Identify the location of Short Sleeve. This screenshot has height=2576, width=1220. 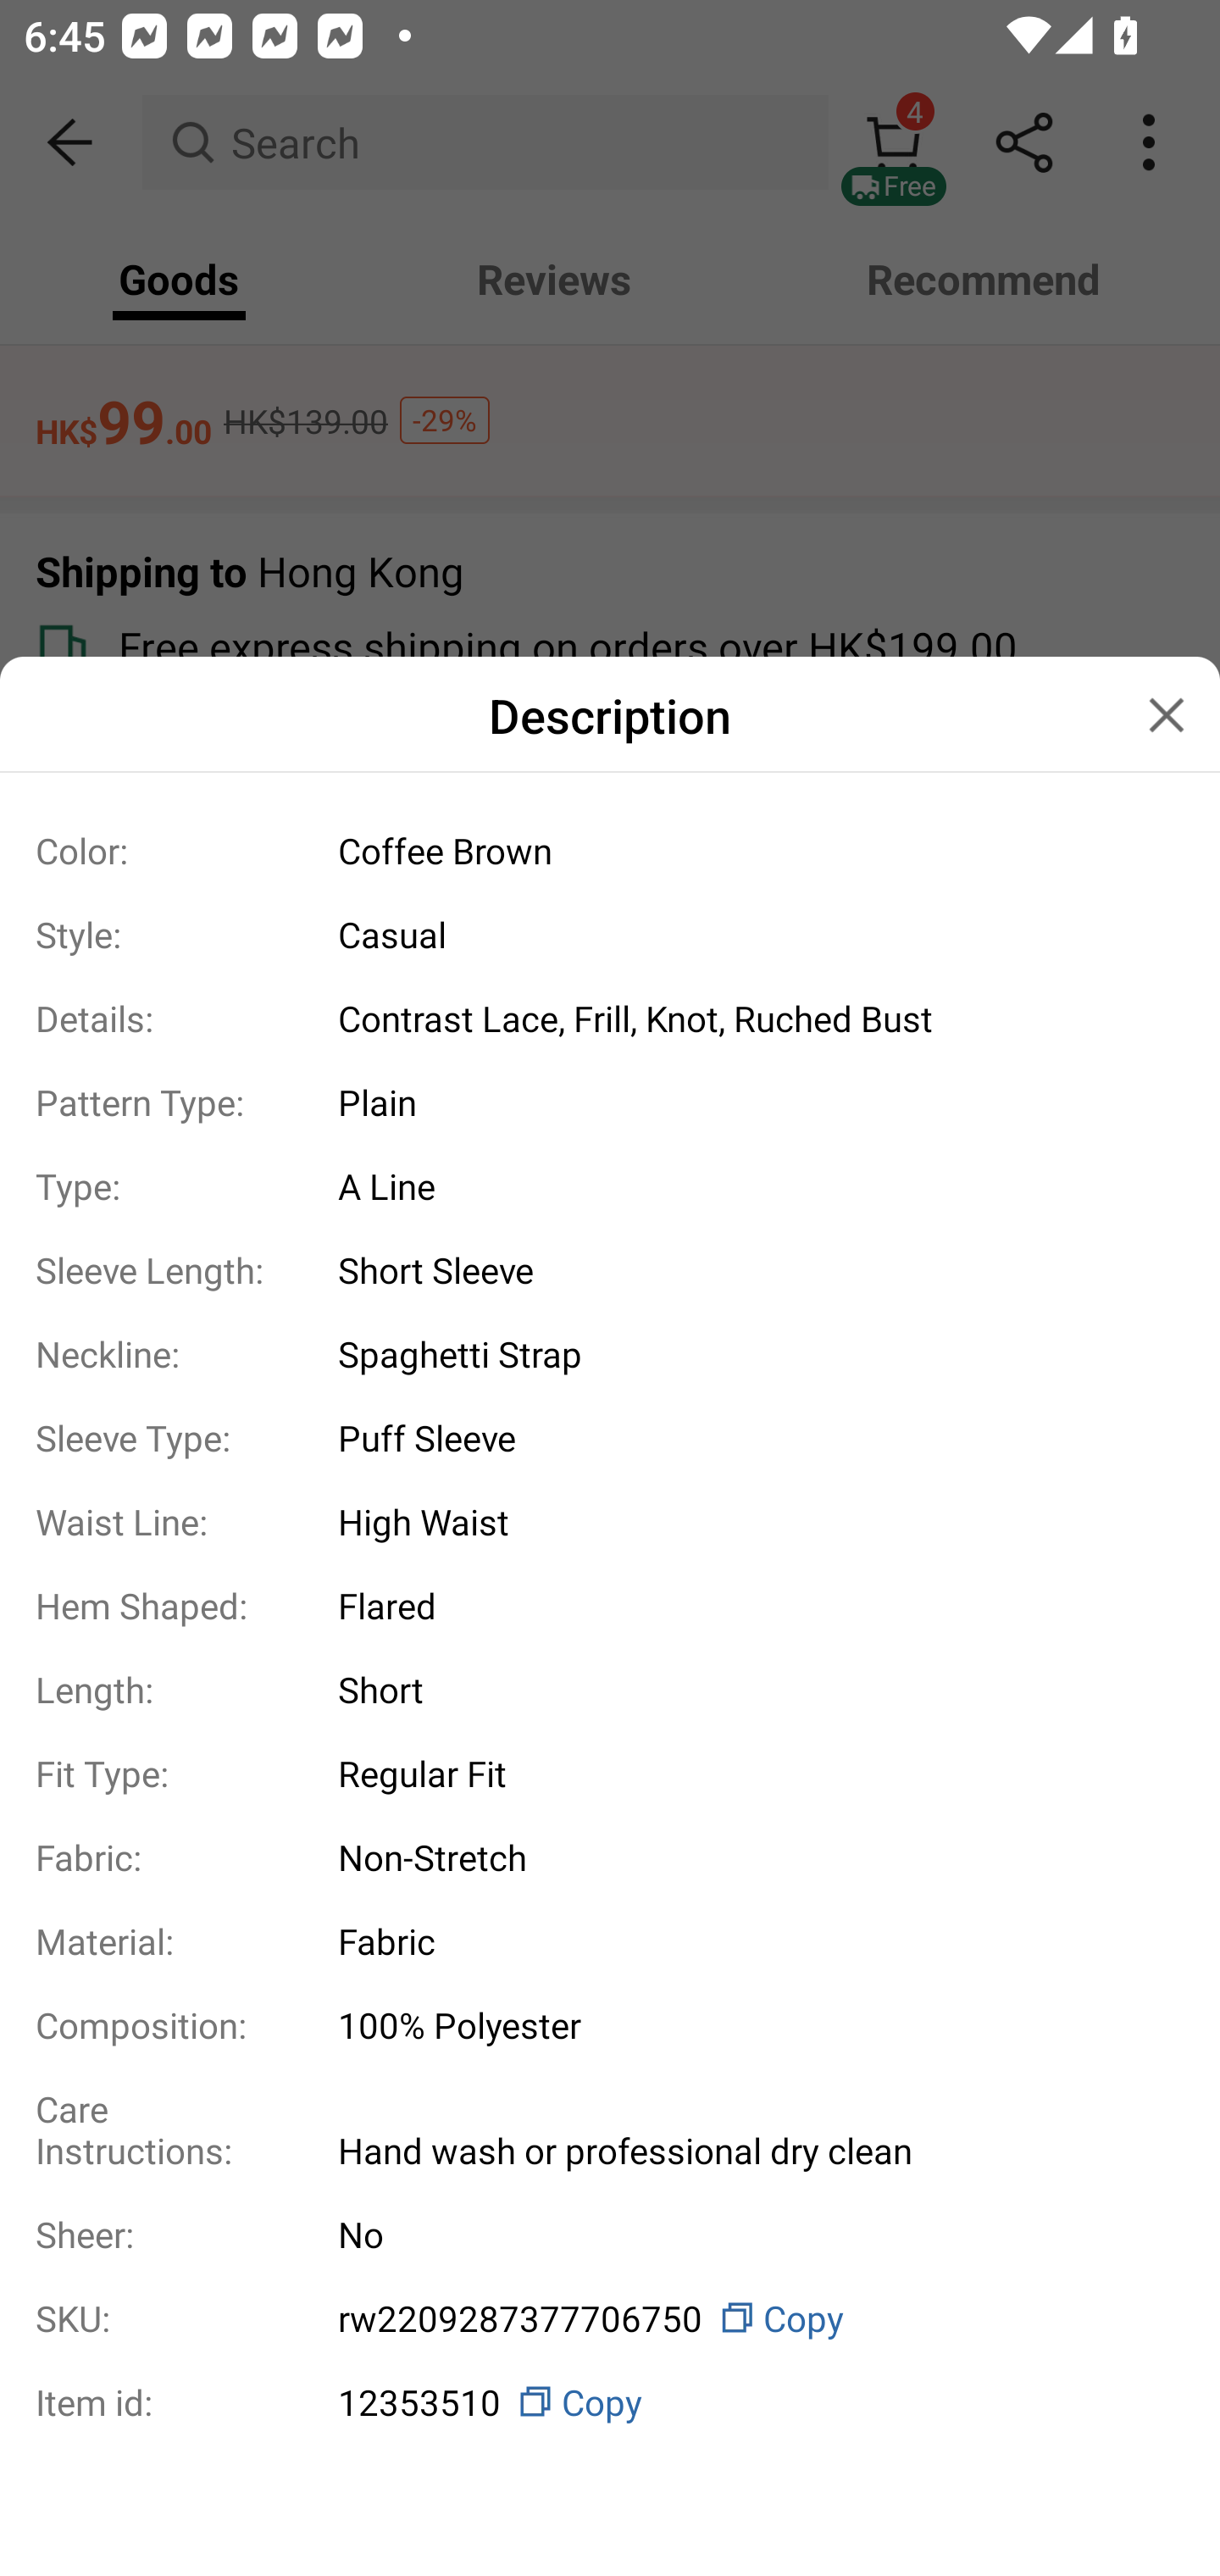
(749, 1269).